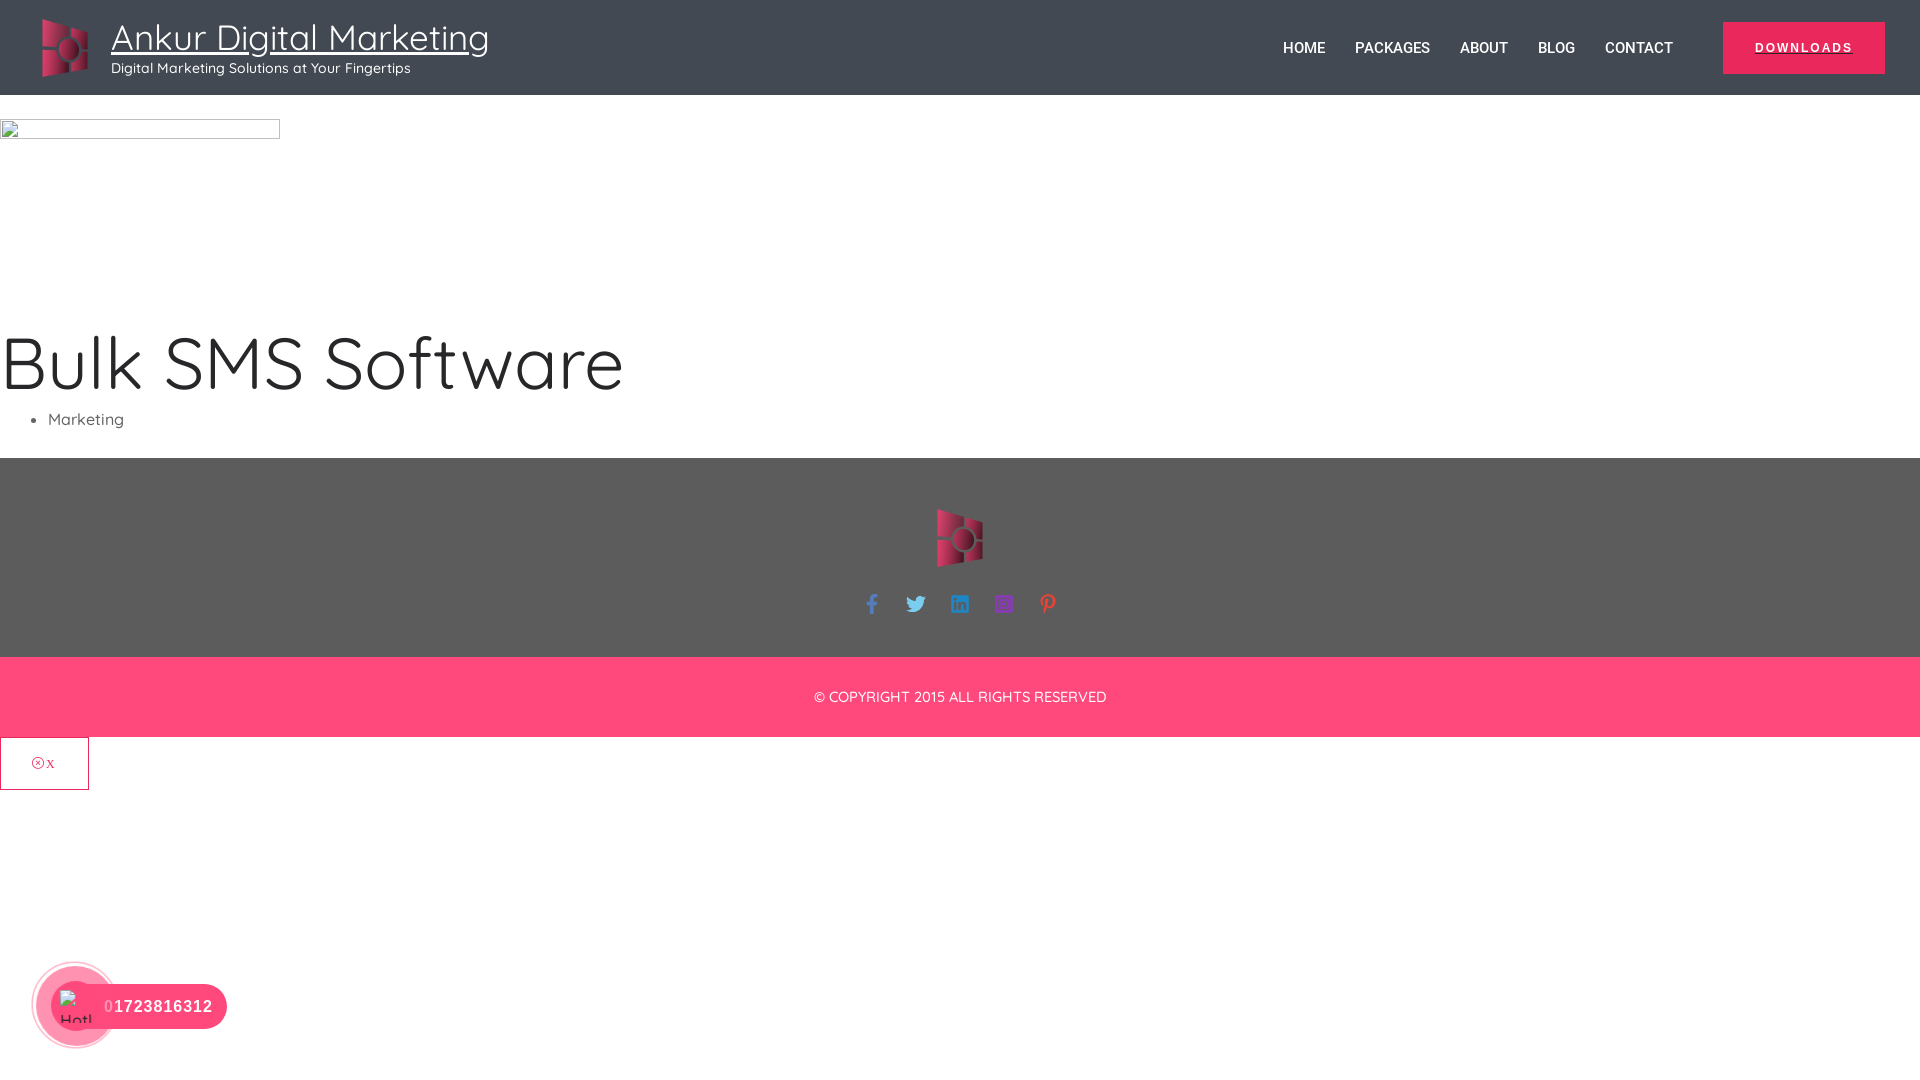 The image size is (1920, 1080). What do you see at coordinates (300, 37) in the screenshot?
I see `Ankur Digital Marketing` at bounding box center [300, 37].